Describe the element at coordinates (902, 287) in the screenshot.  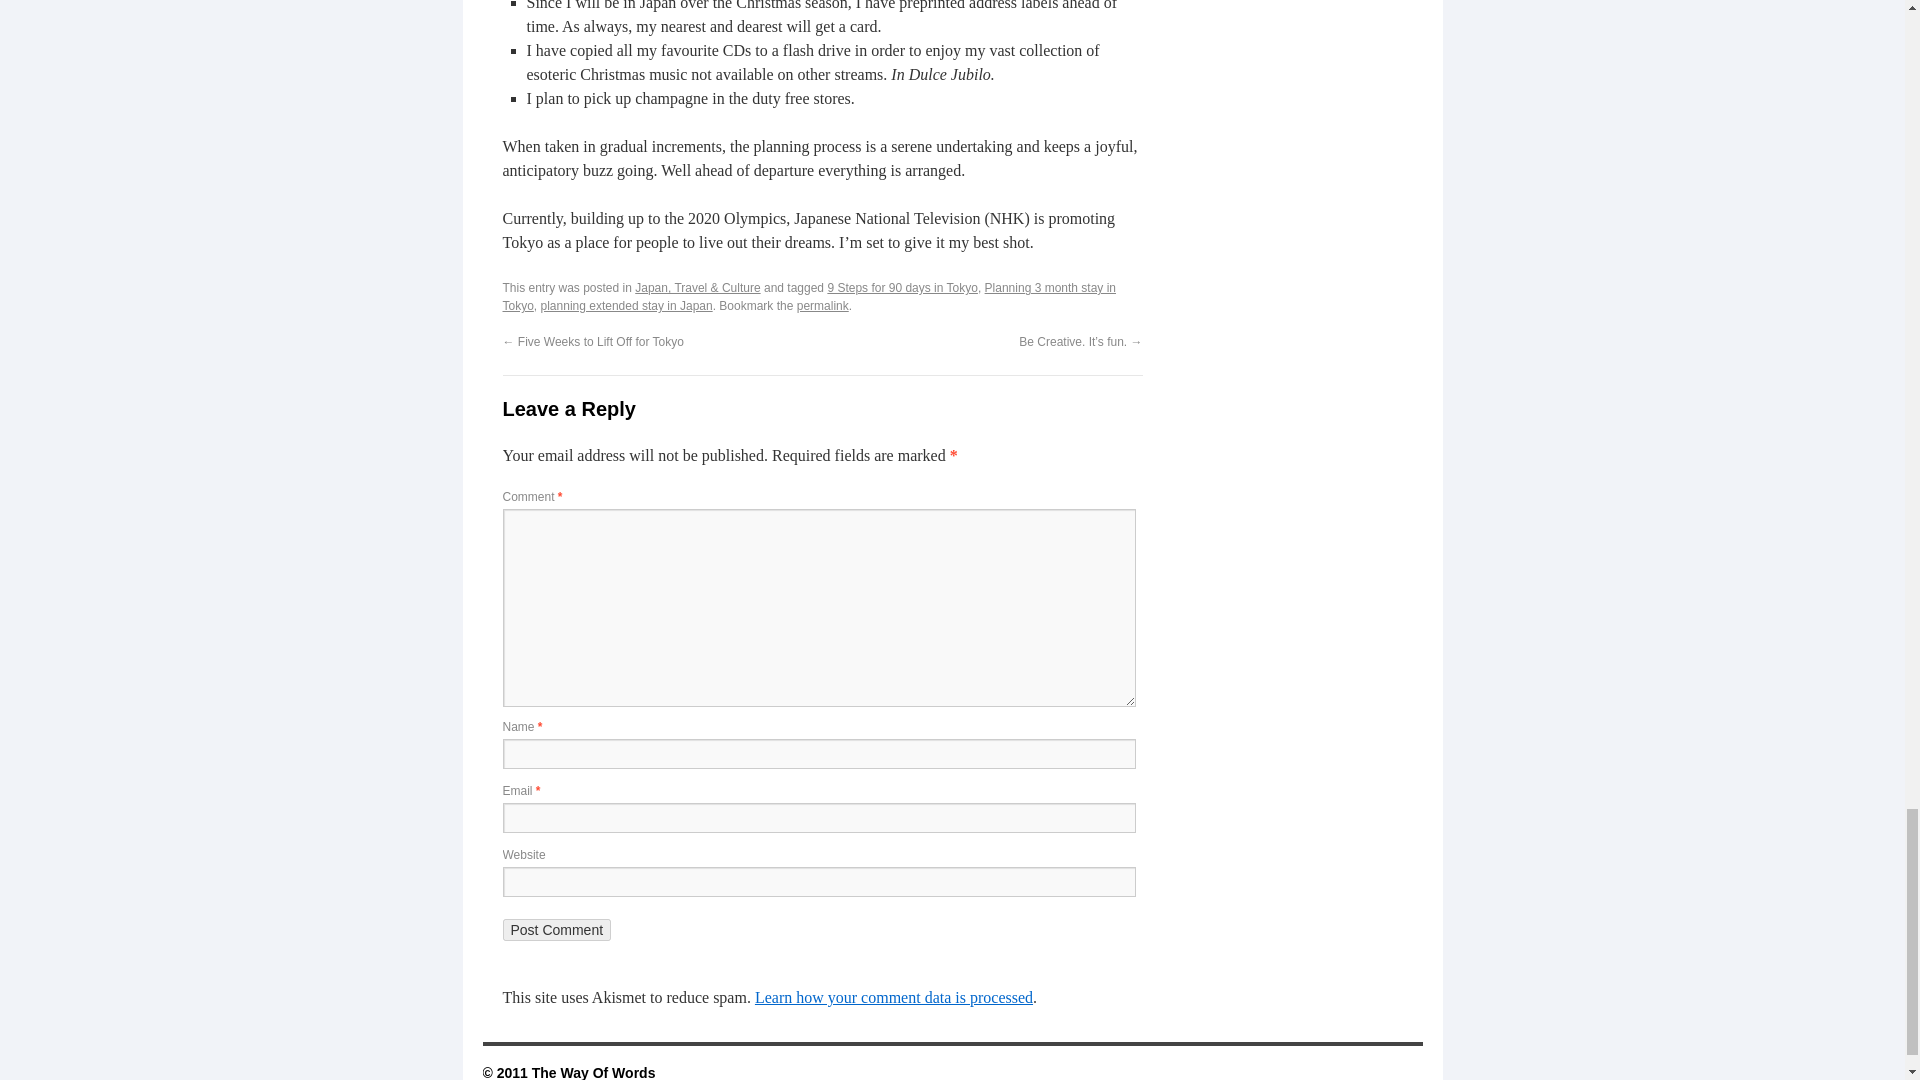
I see `9 Steps for 90 days in Tokyo` at that location.